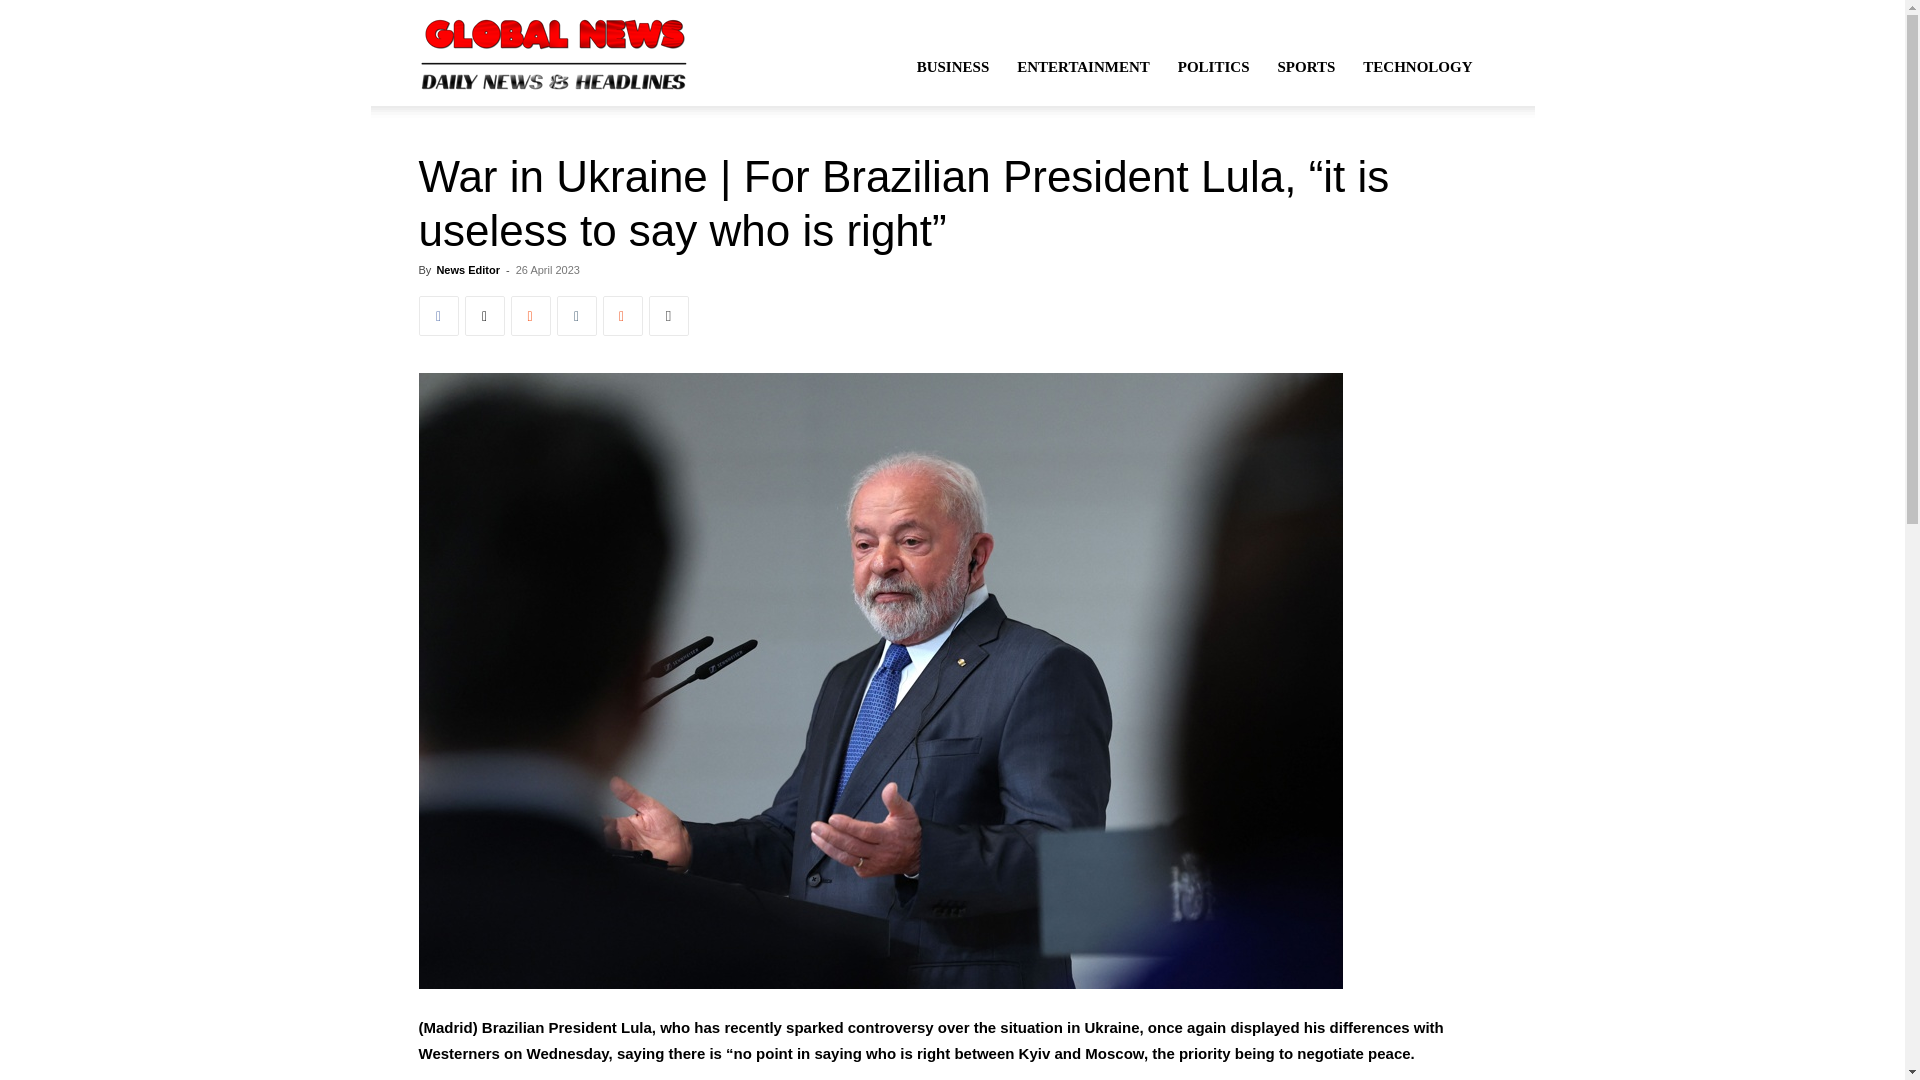 The image size is (1920, 1080). Describe the element at coordinates (576, 315) in the screenshot. I see `Tumblr` at that location.